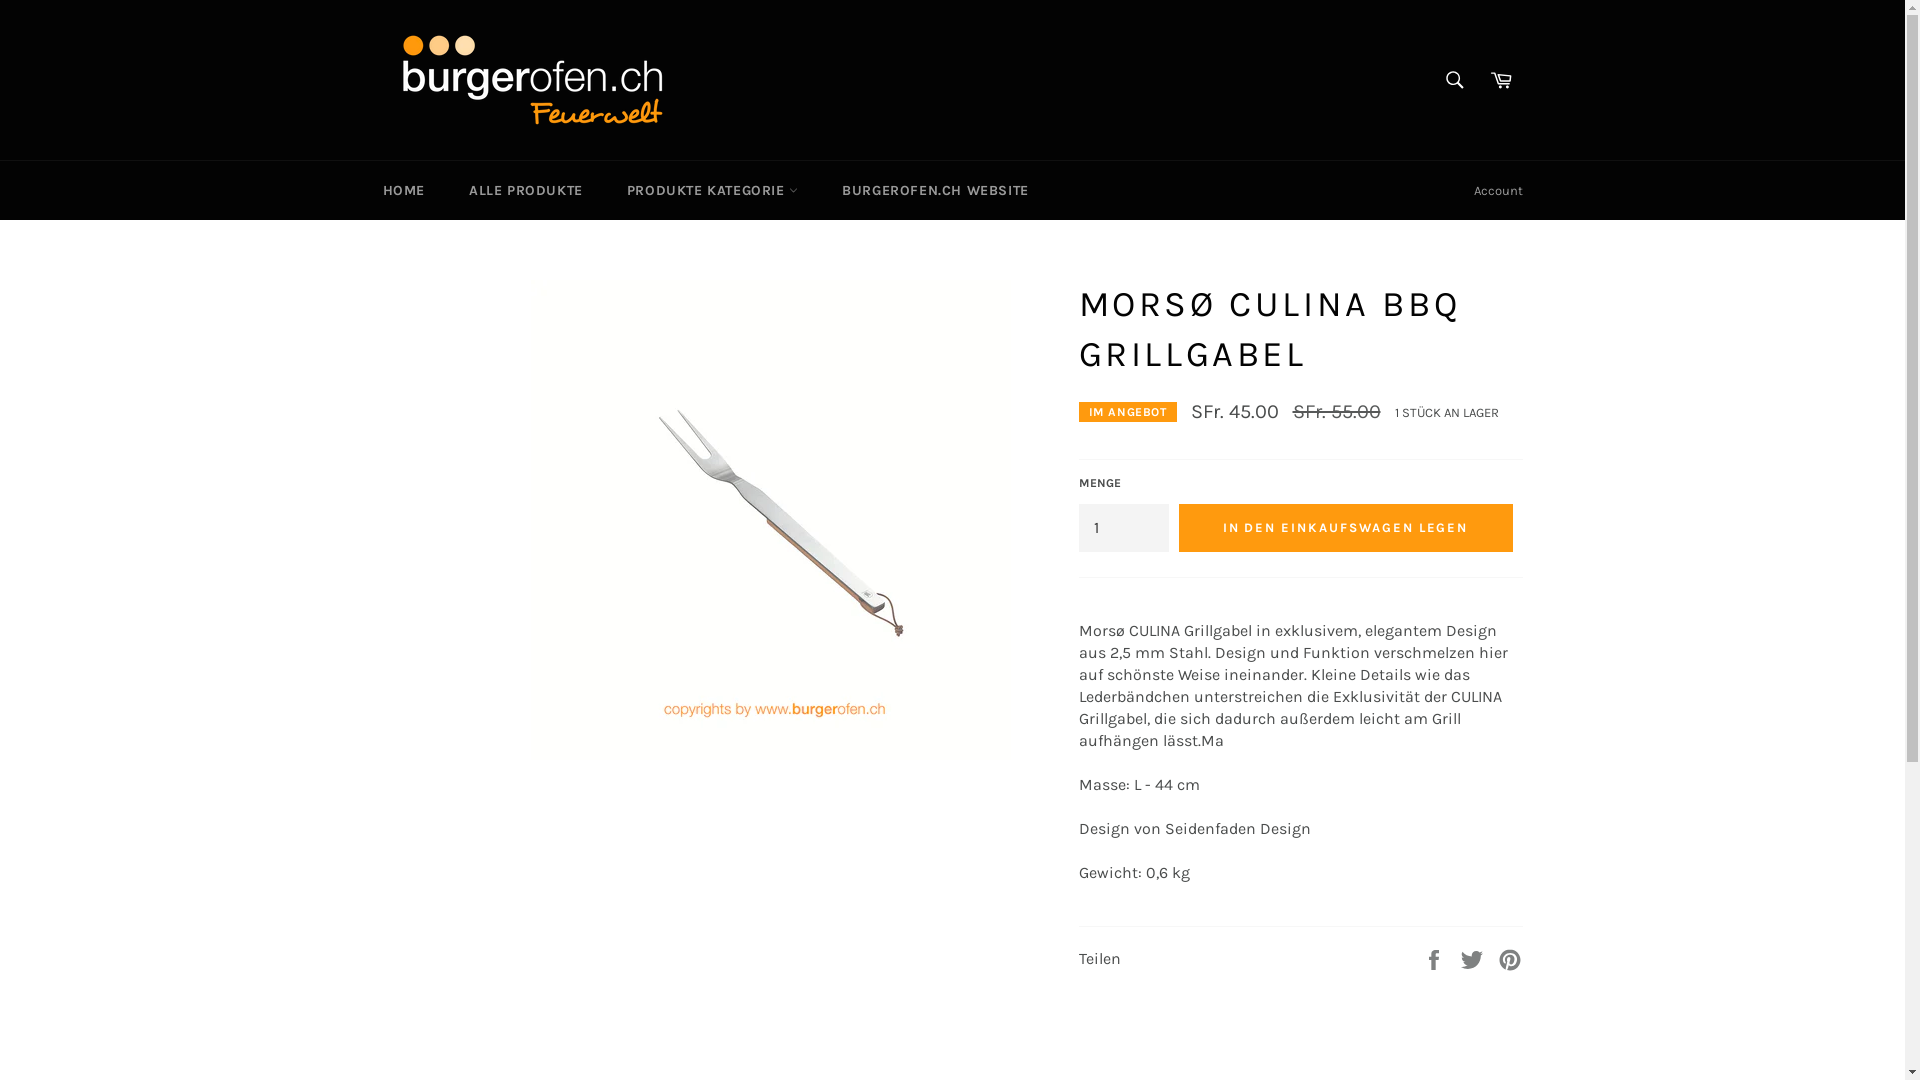 This screenshot has height=1080, width=1920. I want to click on BURGEROFEN.CH WEBSITE, so click(936, 190).